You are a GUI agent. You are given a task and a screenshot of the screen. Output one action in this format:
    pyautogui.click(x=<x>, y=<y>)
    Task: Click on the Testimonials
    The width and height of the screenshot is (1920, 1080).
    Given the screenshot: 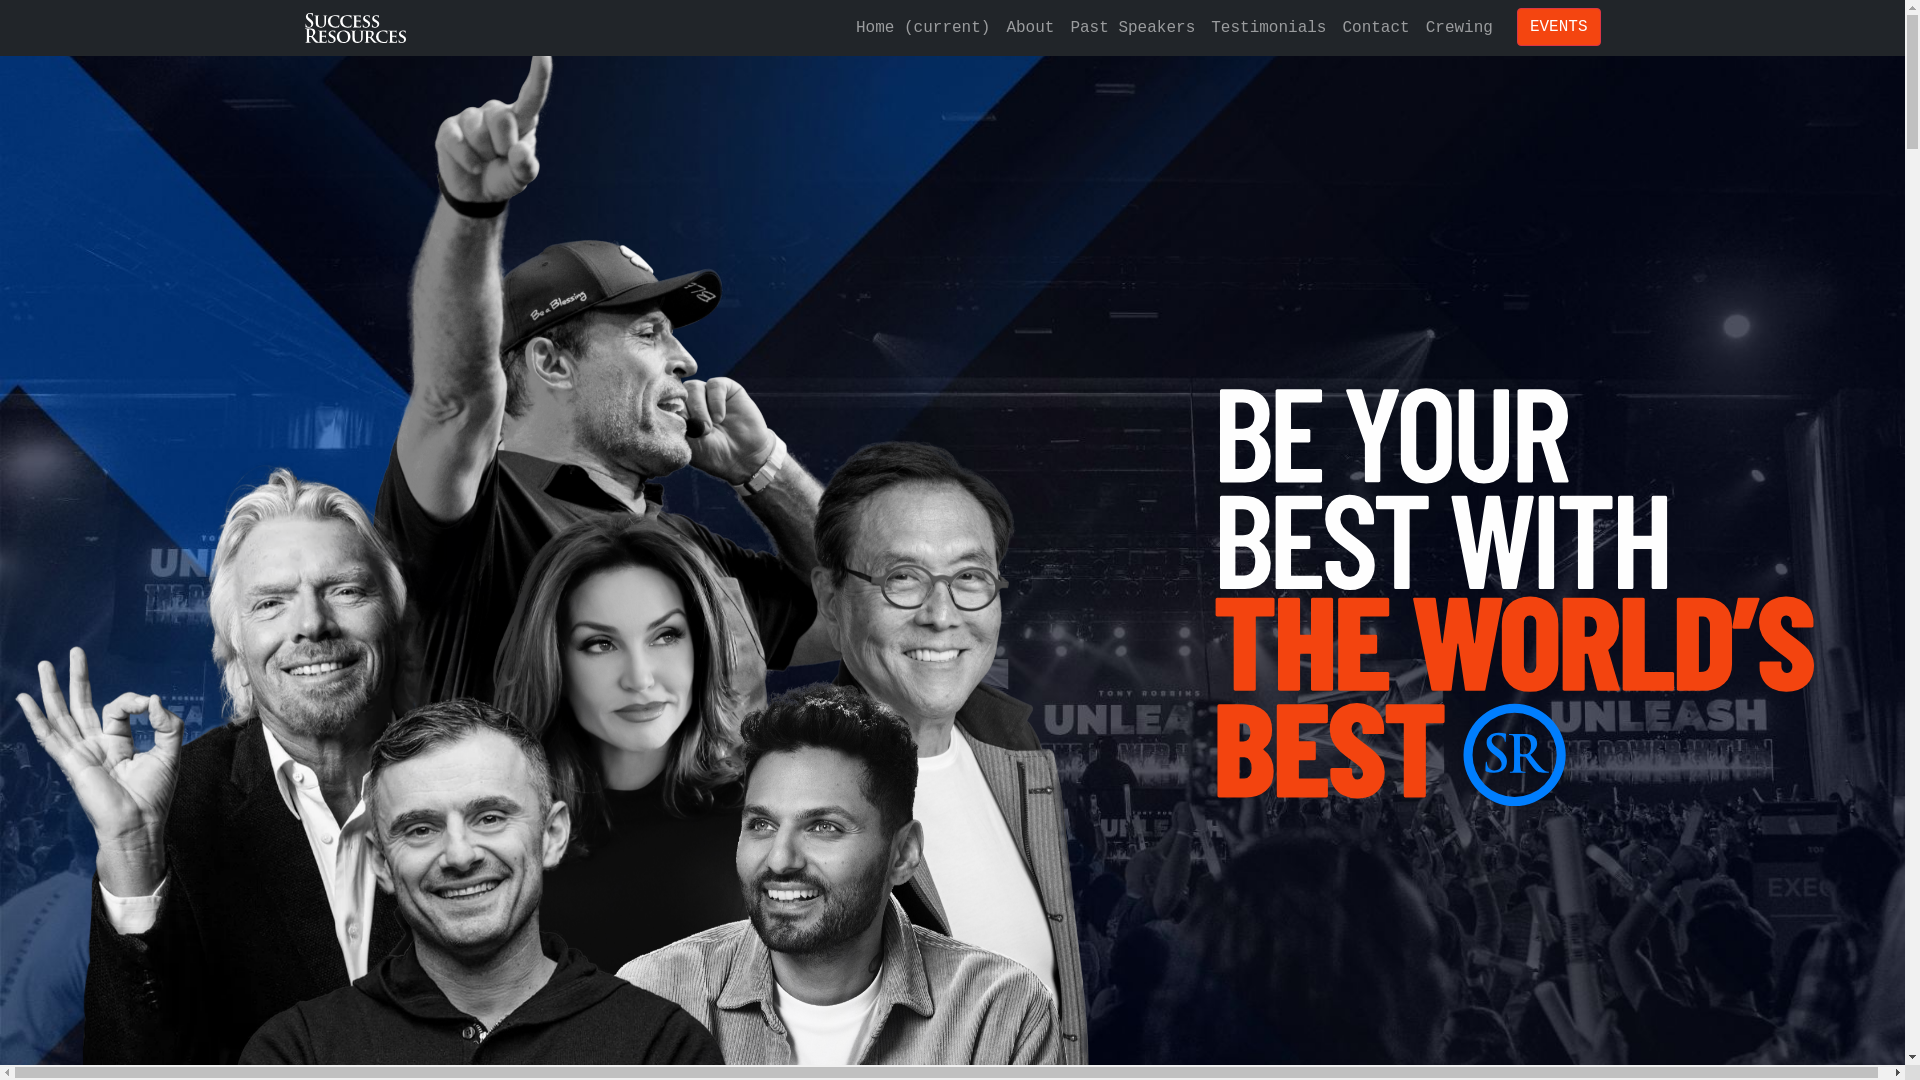 What is the action you would take?
    pyautogui.click(x=1268, y=28)
    